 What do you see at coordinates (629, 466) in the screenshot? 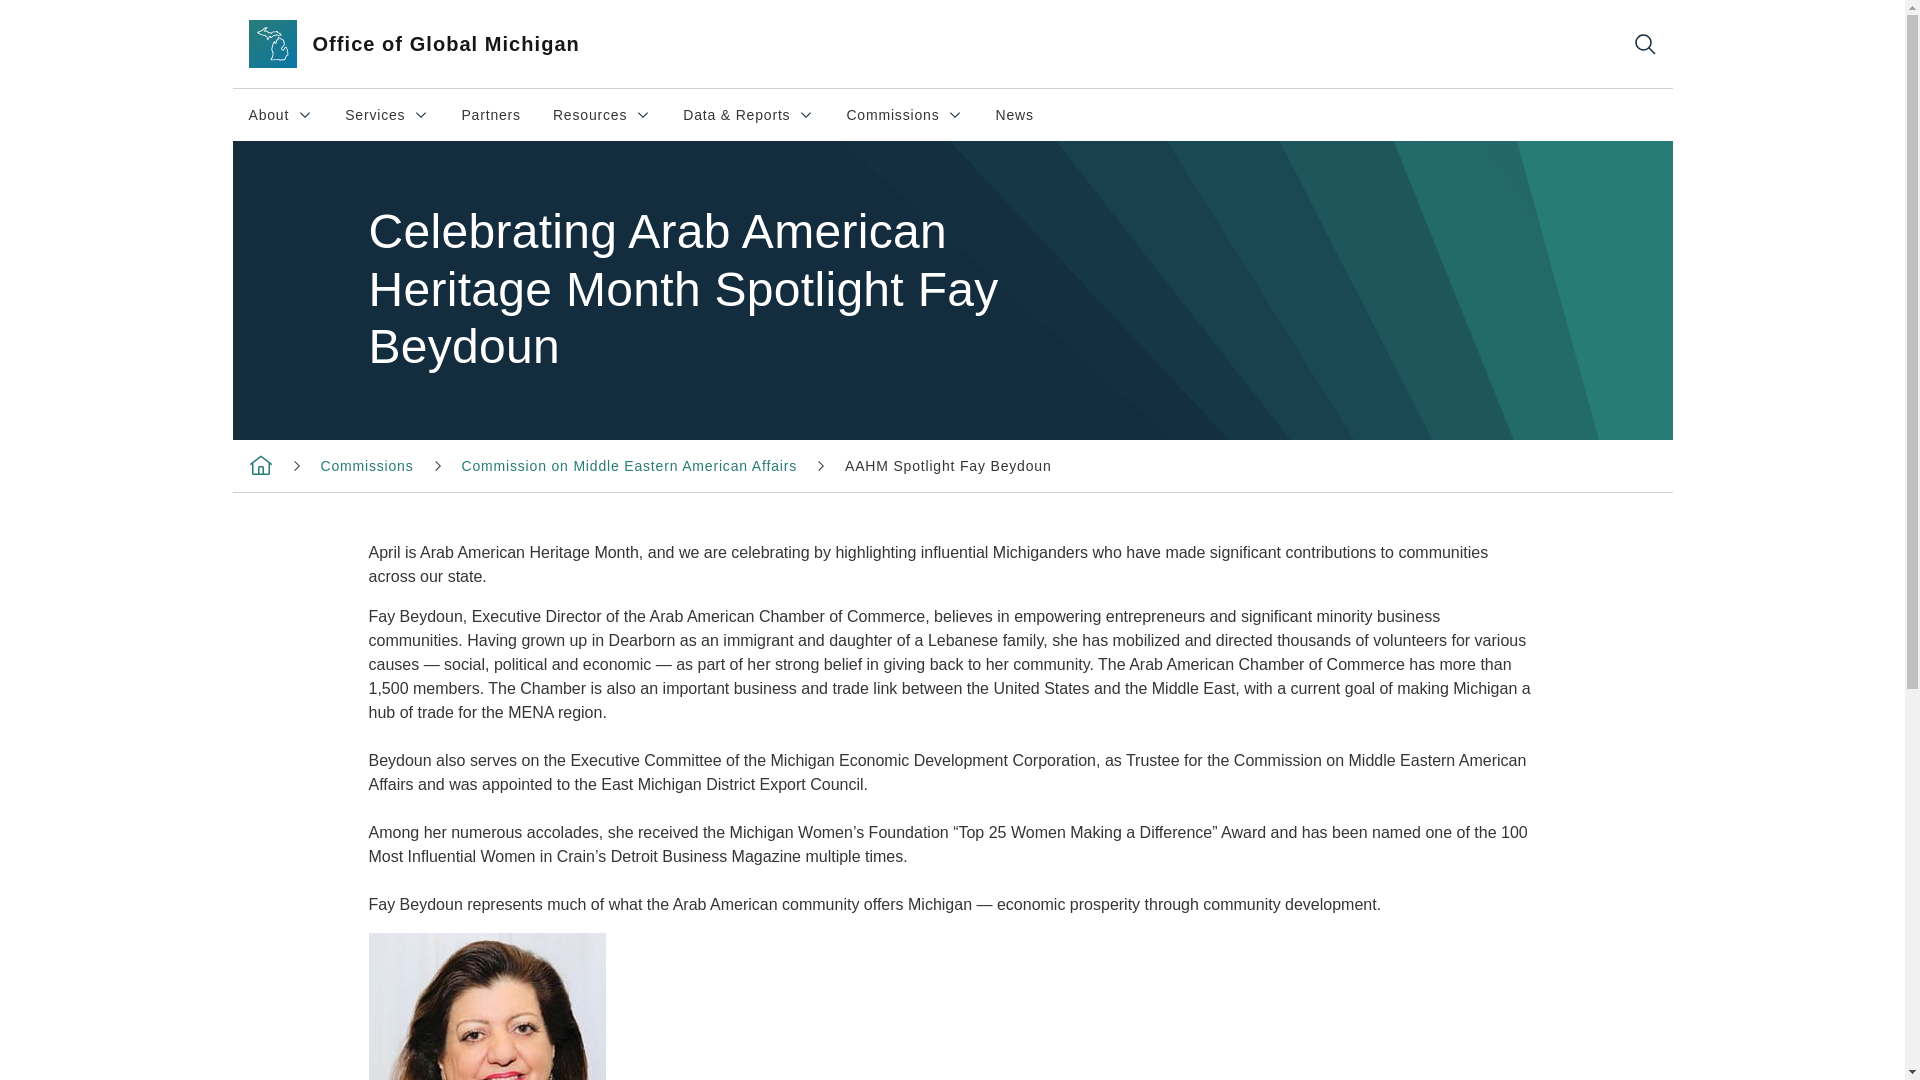
I see `Commission on Middle Eastern American Affairs` at bounding box center [629, 466].